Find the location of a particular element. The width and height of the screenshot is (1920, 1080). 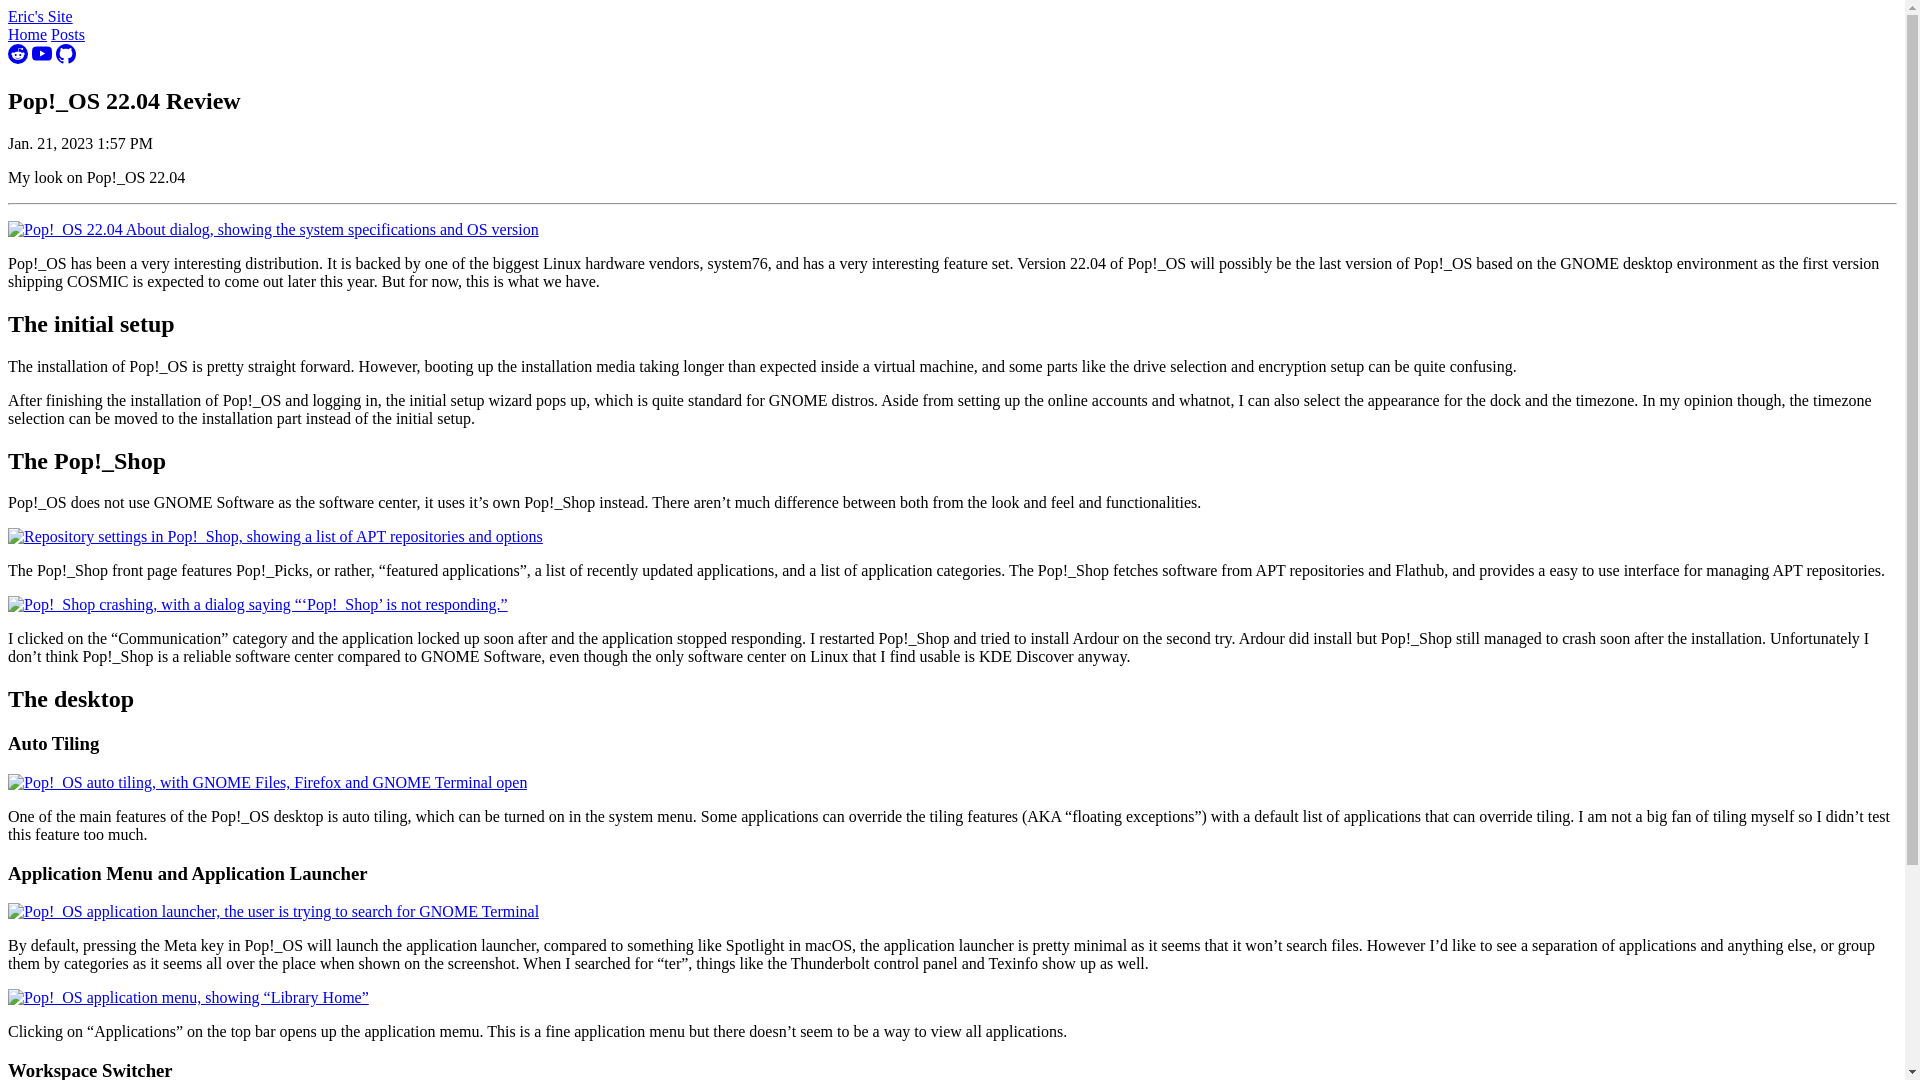

Reddit is located at coordinates (18, 54).